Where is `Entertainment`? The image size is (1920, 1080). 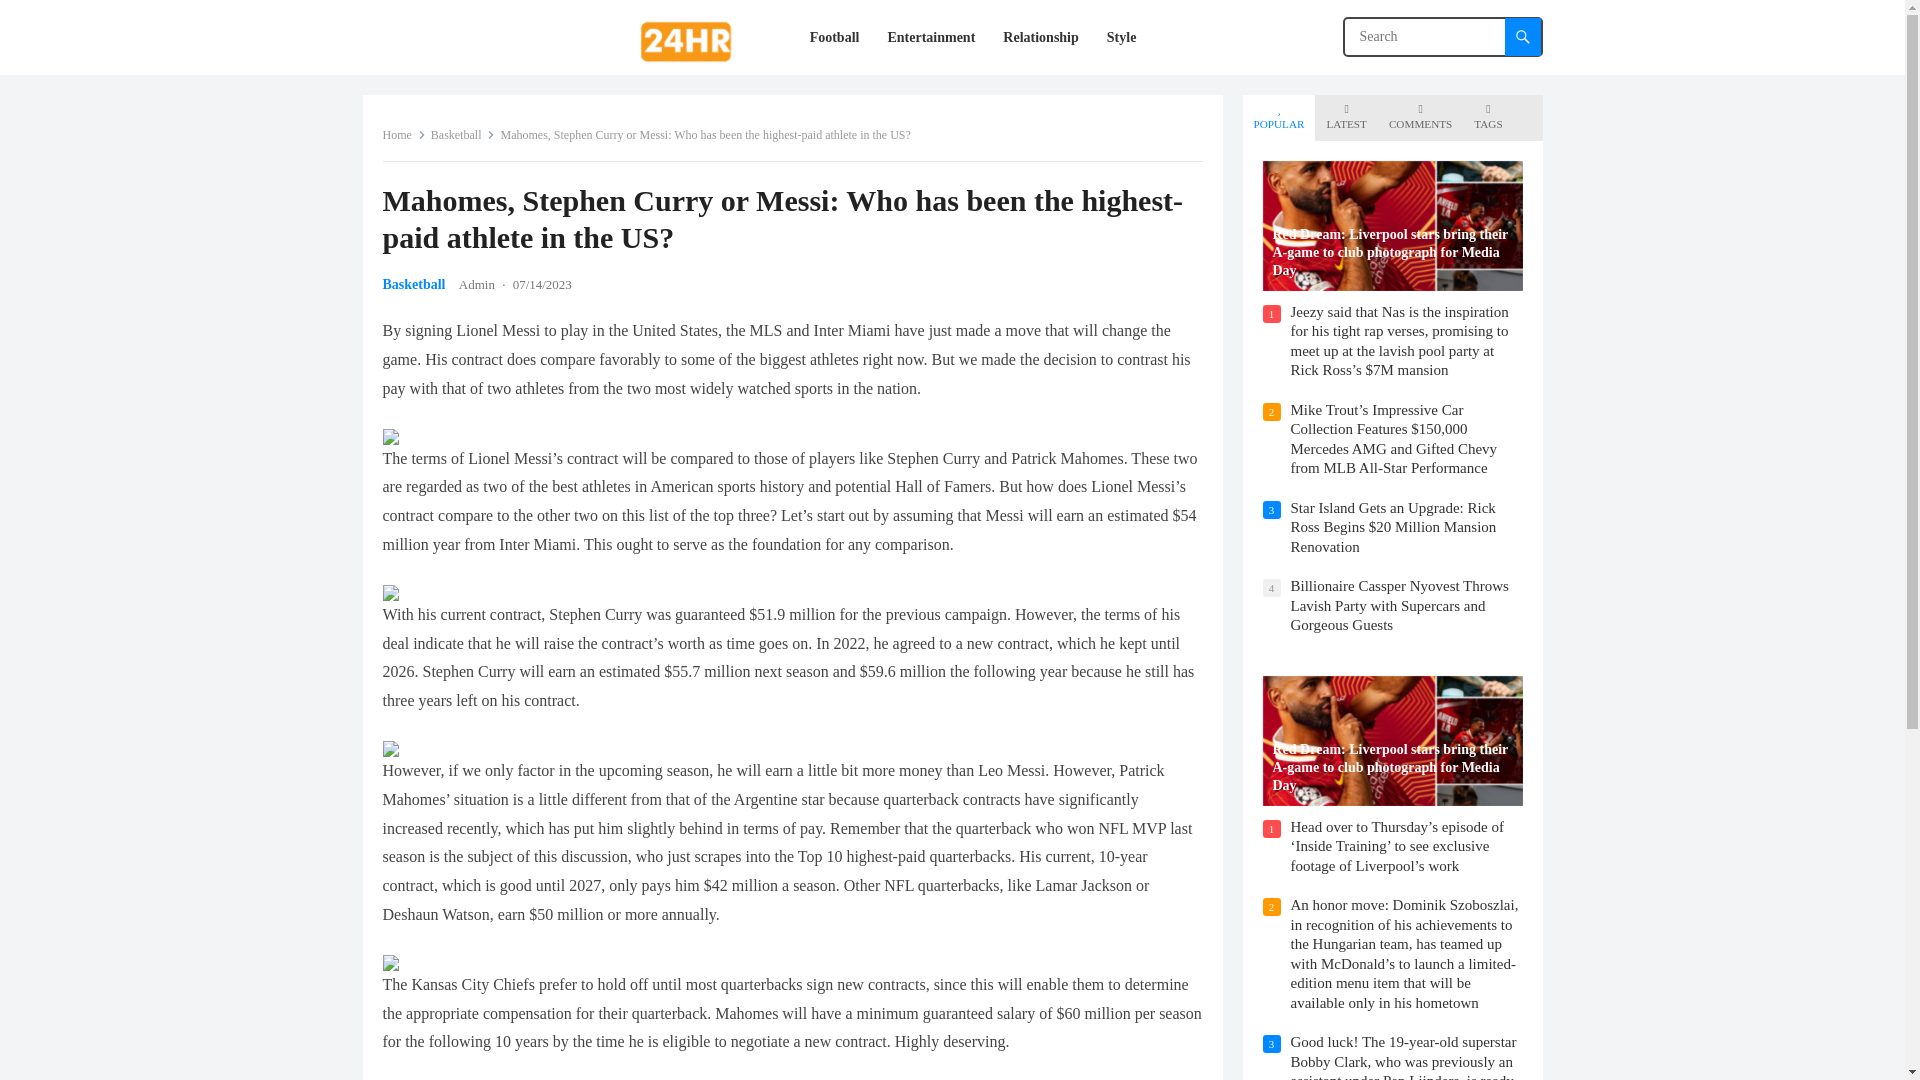 Entertainment is located at coordinates (930, 37).